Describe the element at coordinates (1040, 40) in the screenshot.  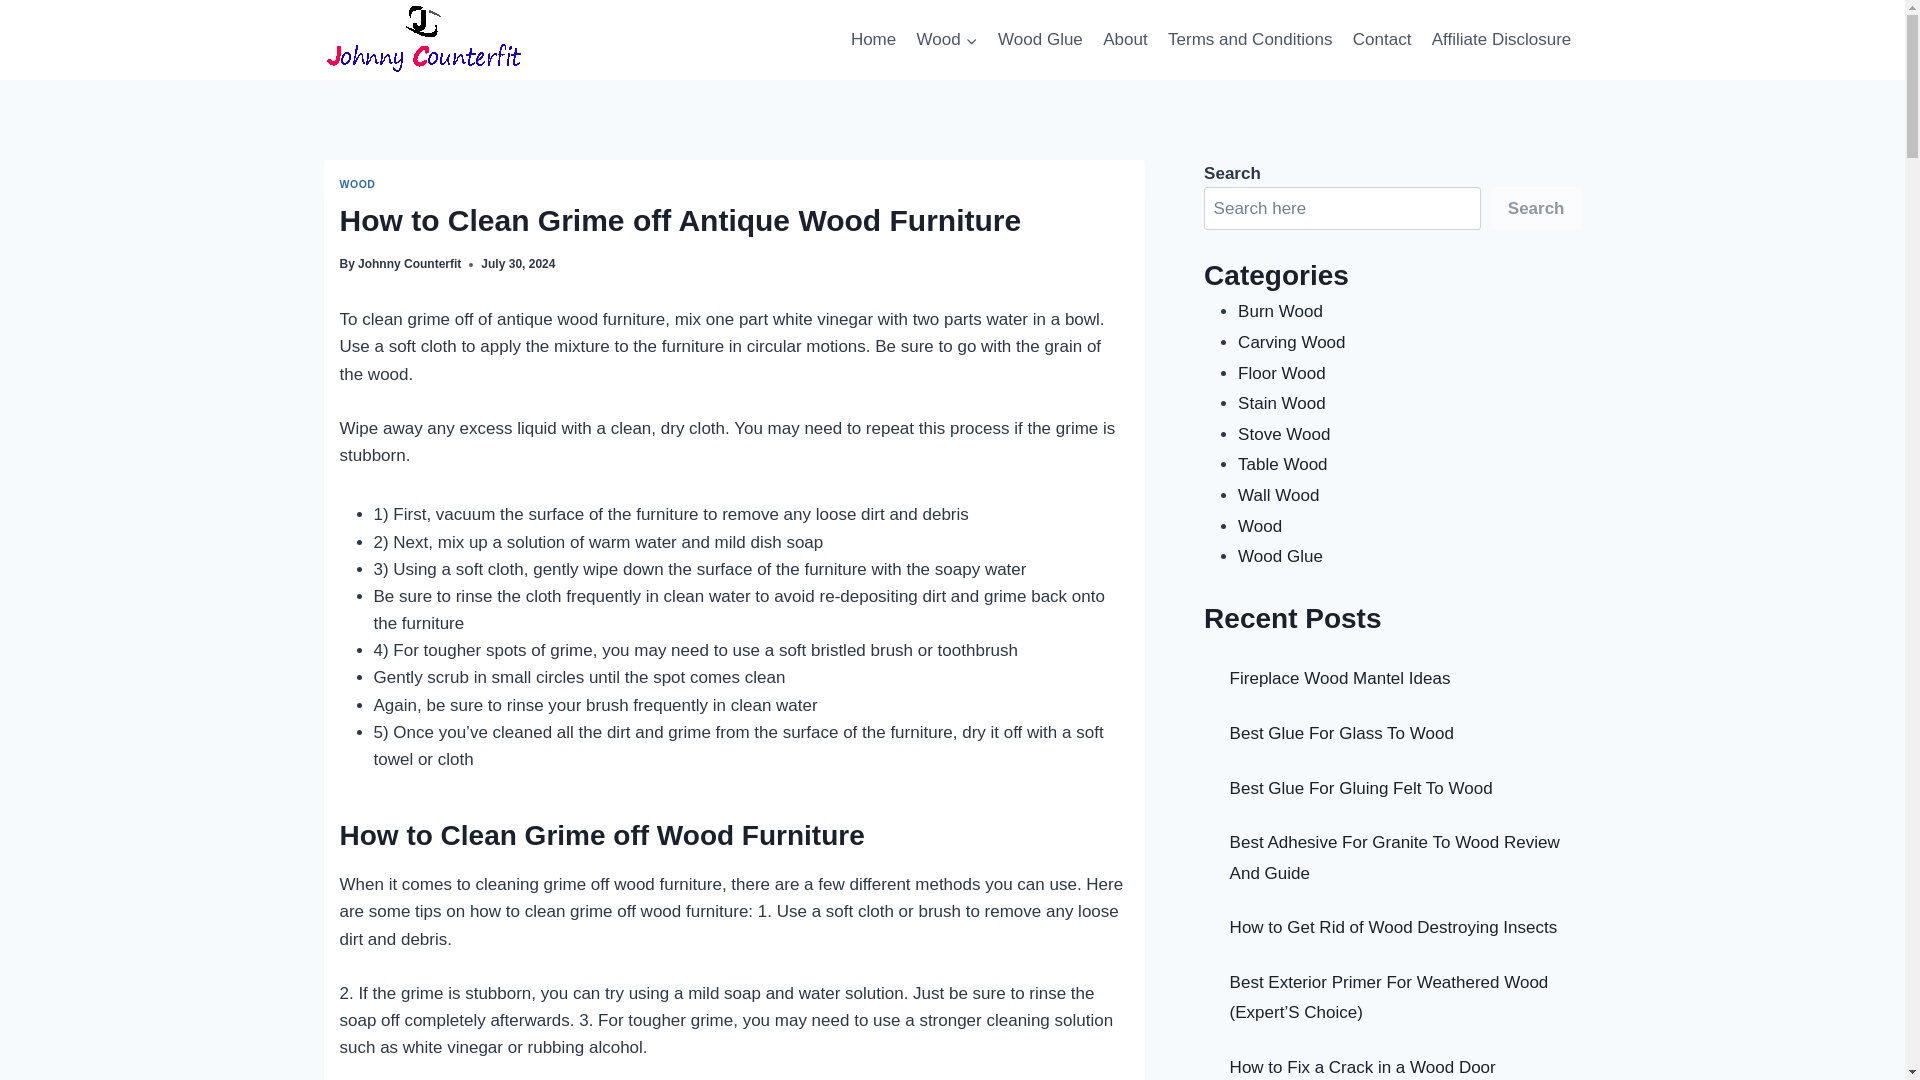
I see `Wood Glue` at that location.